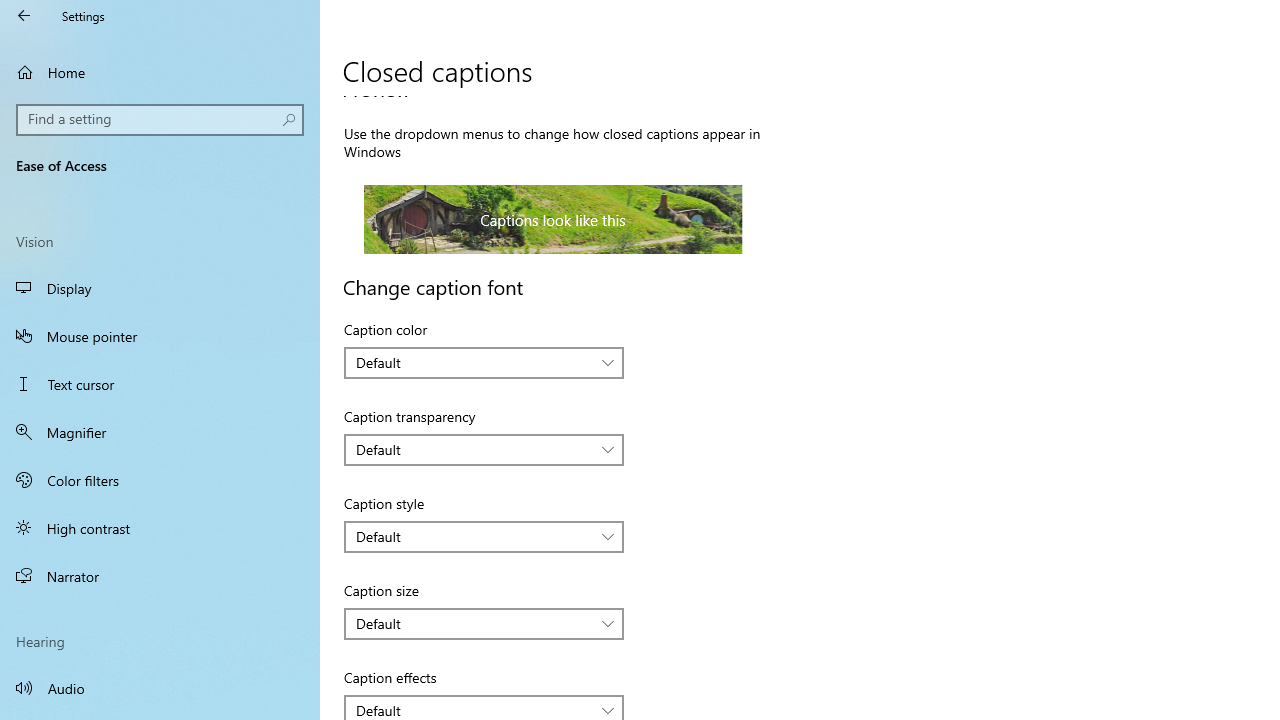 The height and width of the screenshot is (720, 1280). Describe the element at coordinates (484, 362) in the screenshot. I see `Caption color` at that location.